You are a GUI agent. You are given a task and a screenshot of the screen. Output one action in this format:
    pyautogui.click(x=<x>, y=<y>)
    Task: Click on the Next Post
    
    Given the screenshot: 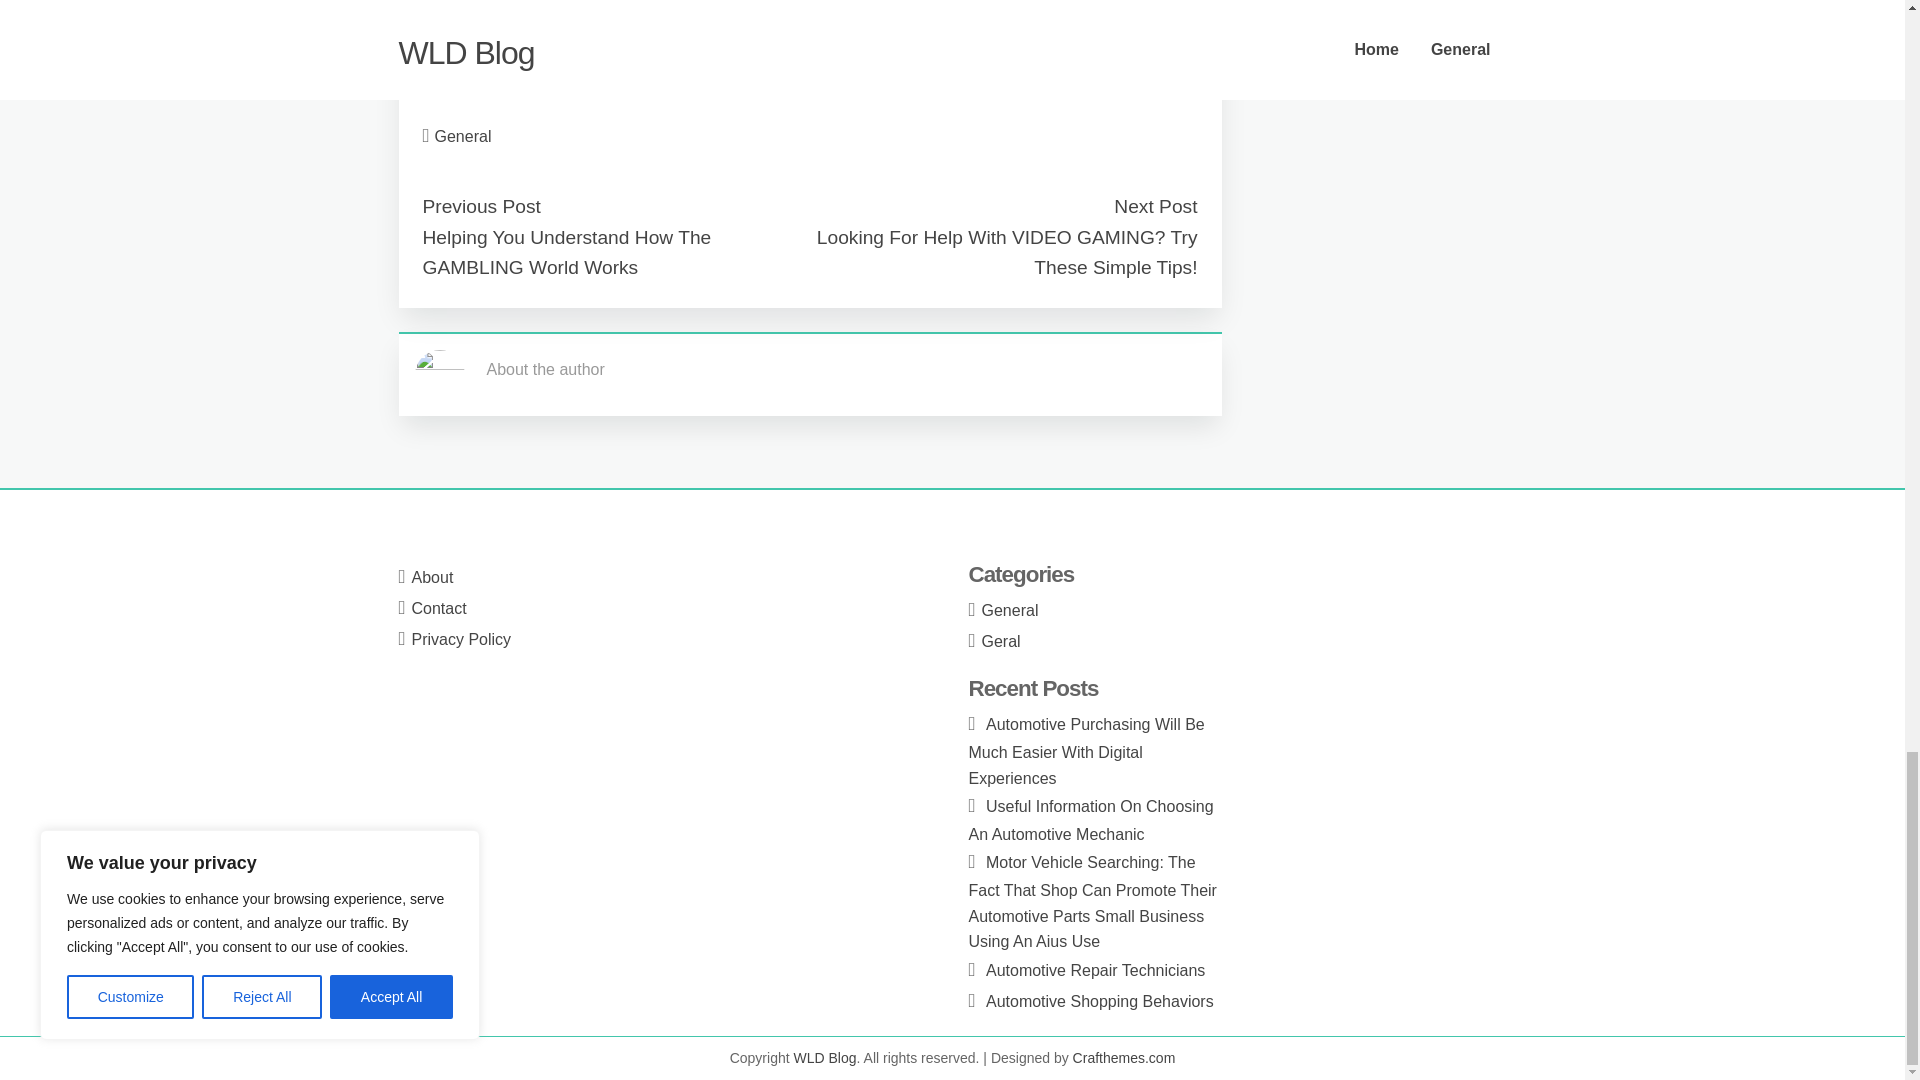 What is the action you would take?
    pyautogui.click(x=1154, y=206)
    